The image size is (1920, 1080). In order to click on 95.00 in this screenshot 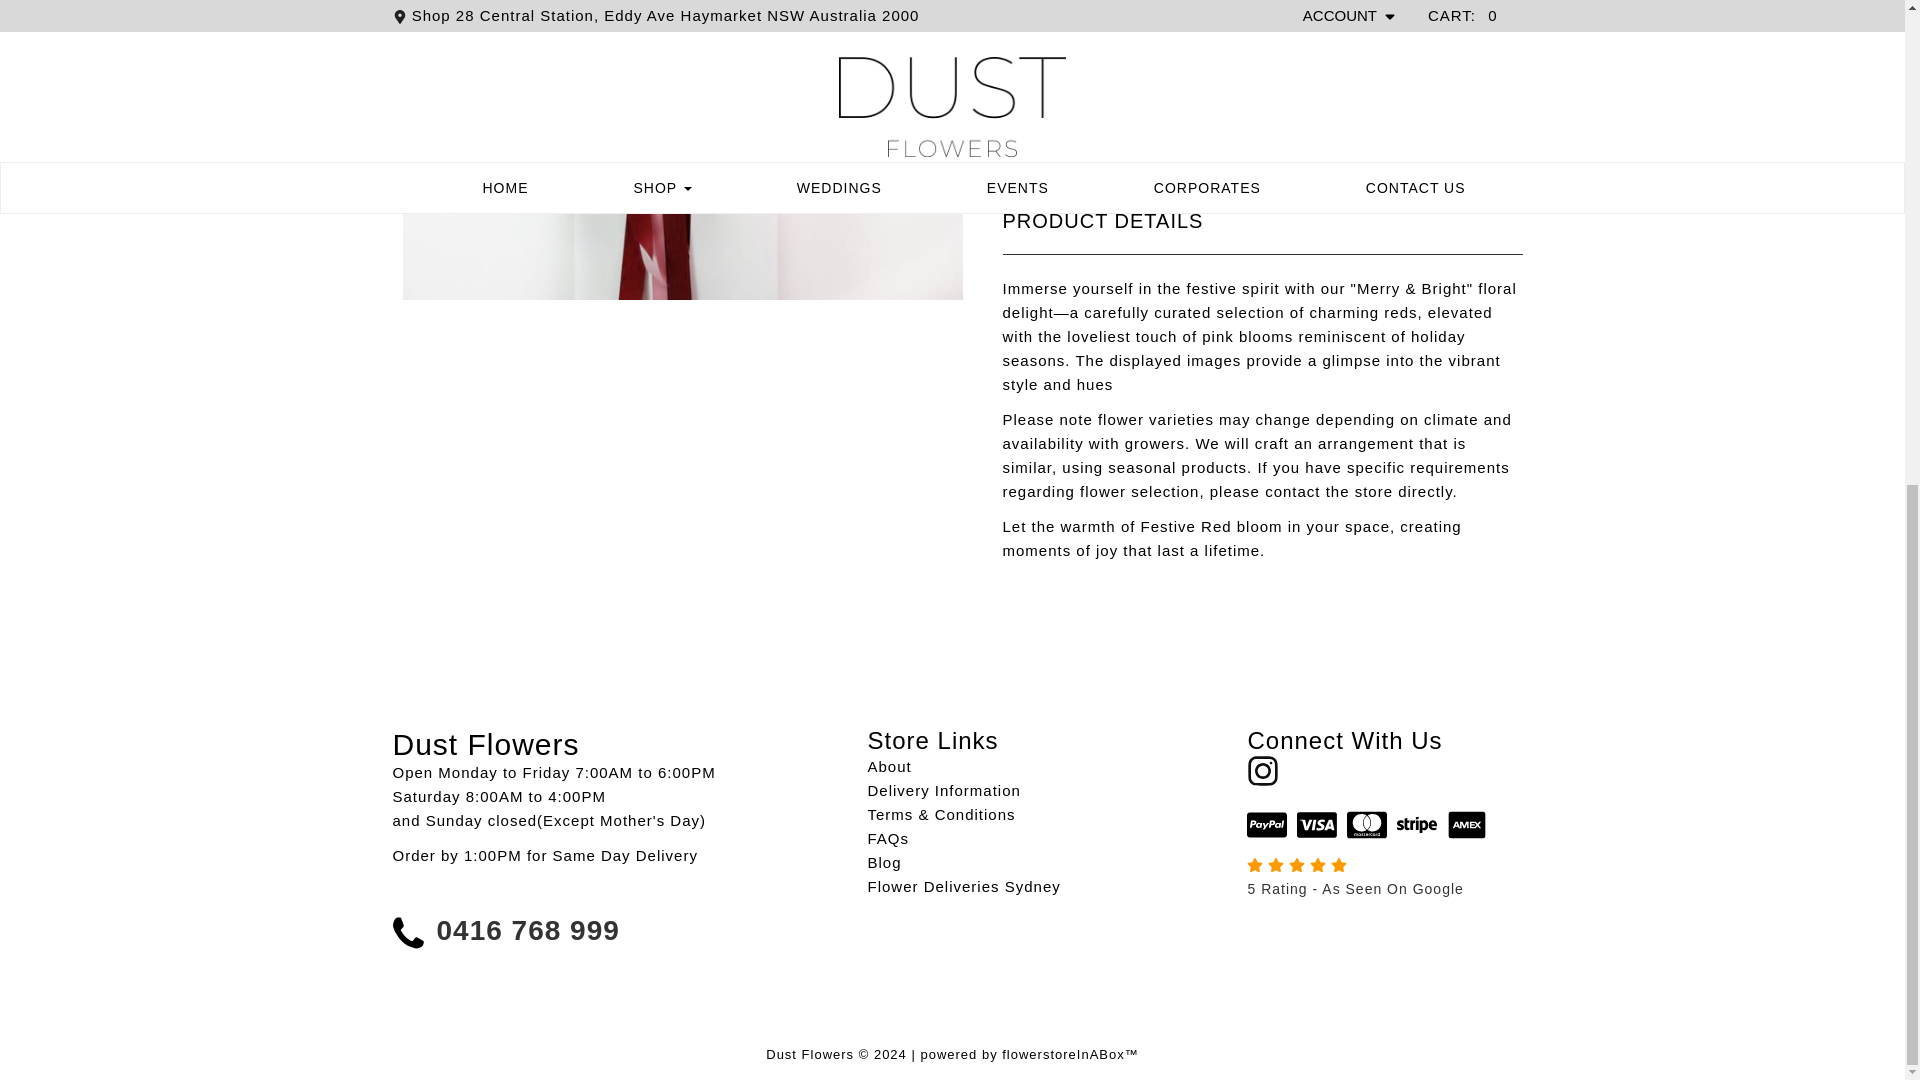, I will do `click(1450, 148)`.